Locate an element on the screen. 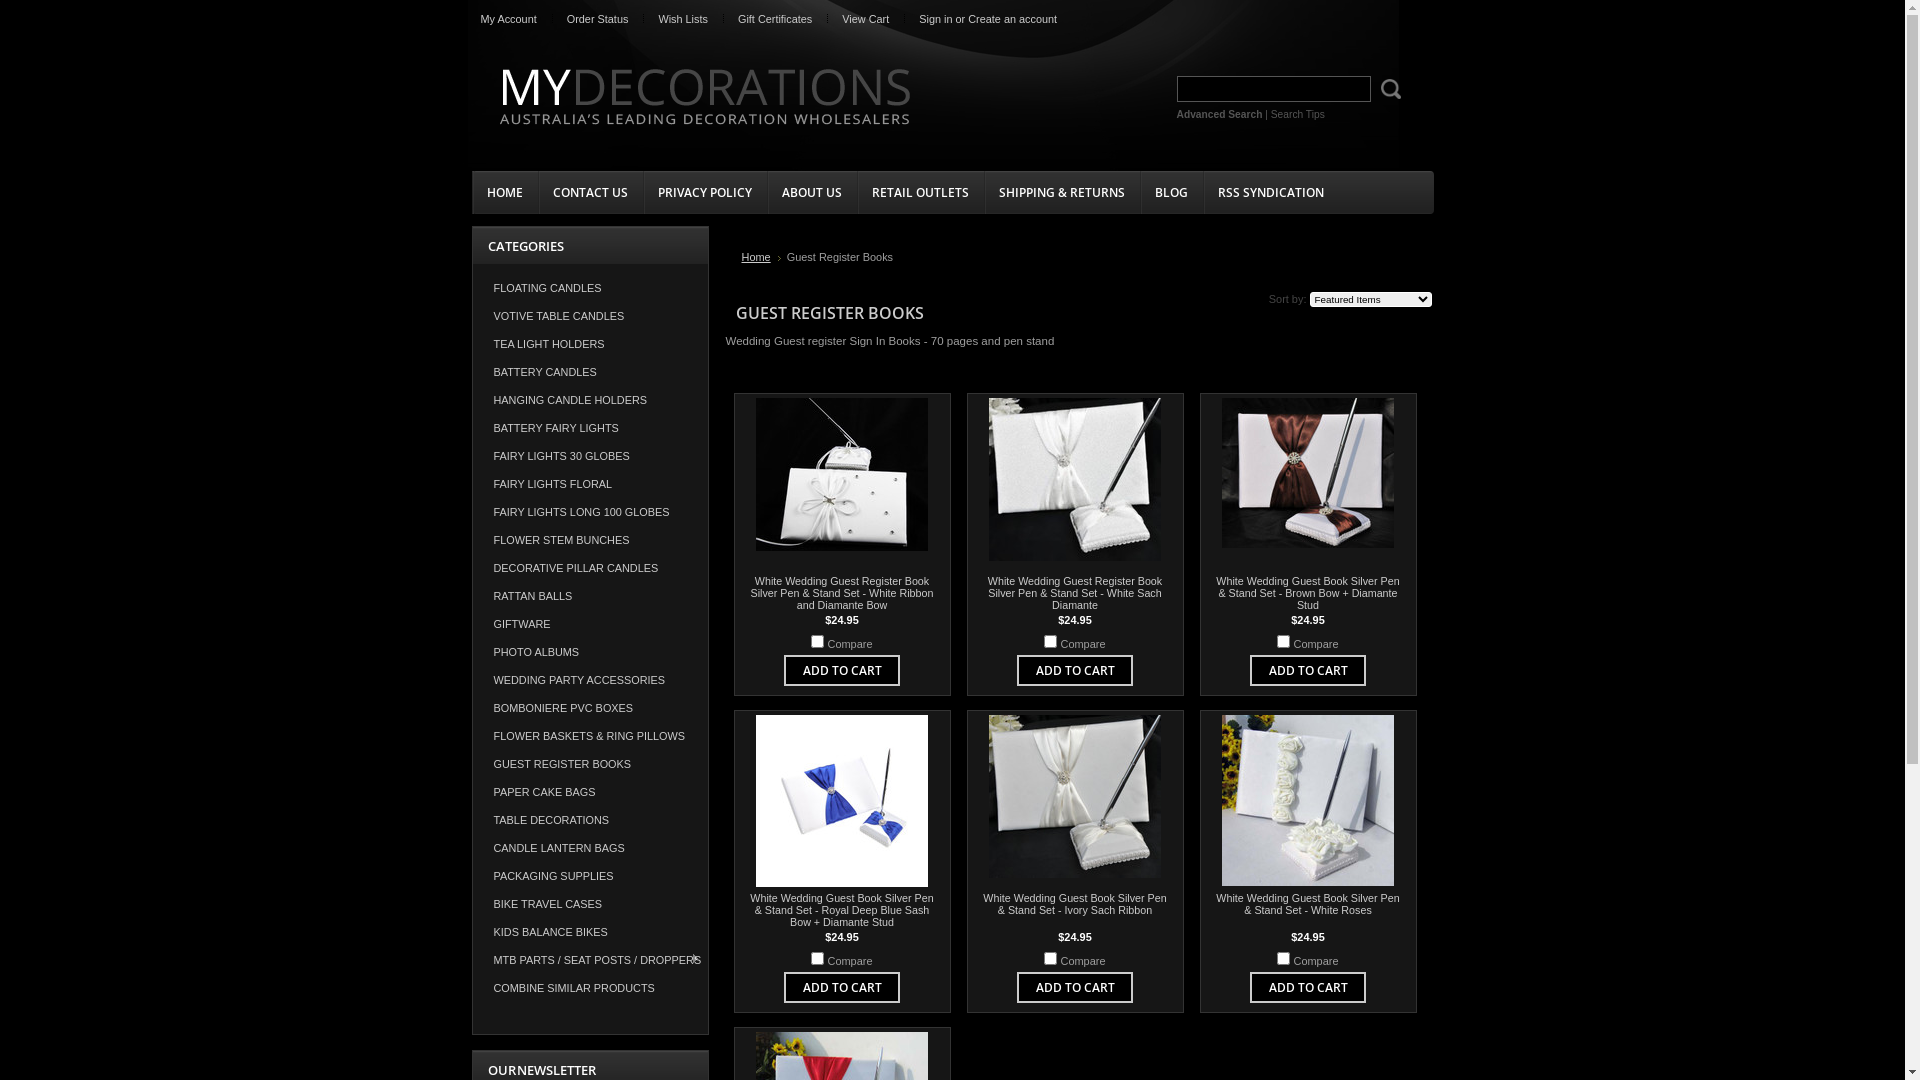 Image resolution: width=1920 pixels, height=1080 pixels. FAIRY LIGHTS 30 GLOBES is located at coordinates (590, 456).